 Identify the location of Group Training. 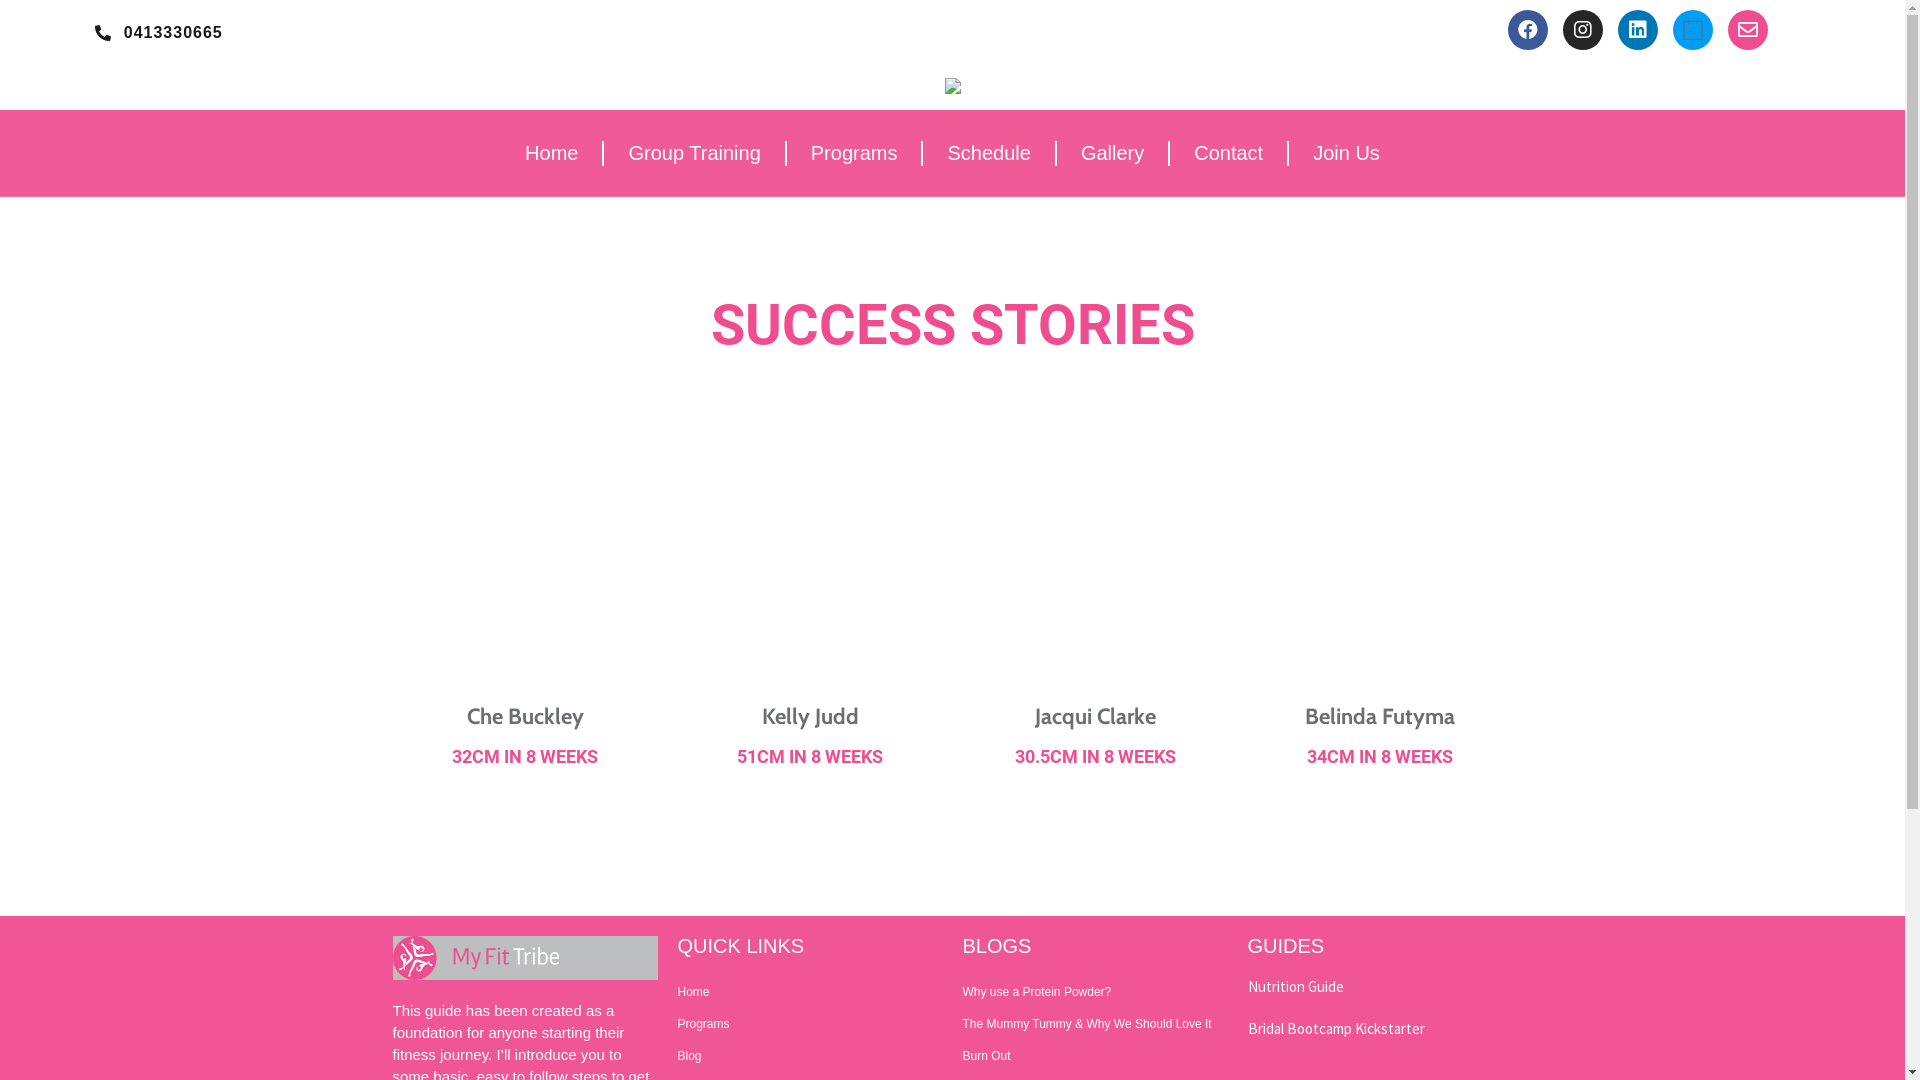
(694, 153).